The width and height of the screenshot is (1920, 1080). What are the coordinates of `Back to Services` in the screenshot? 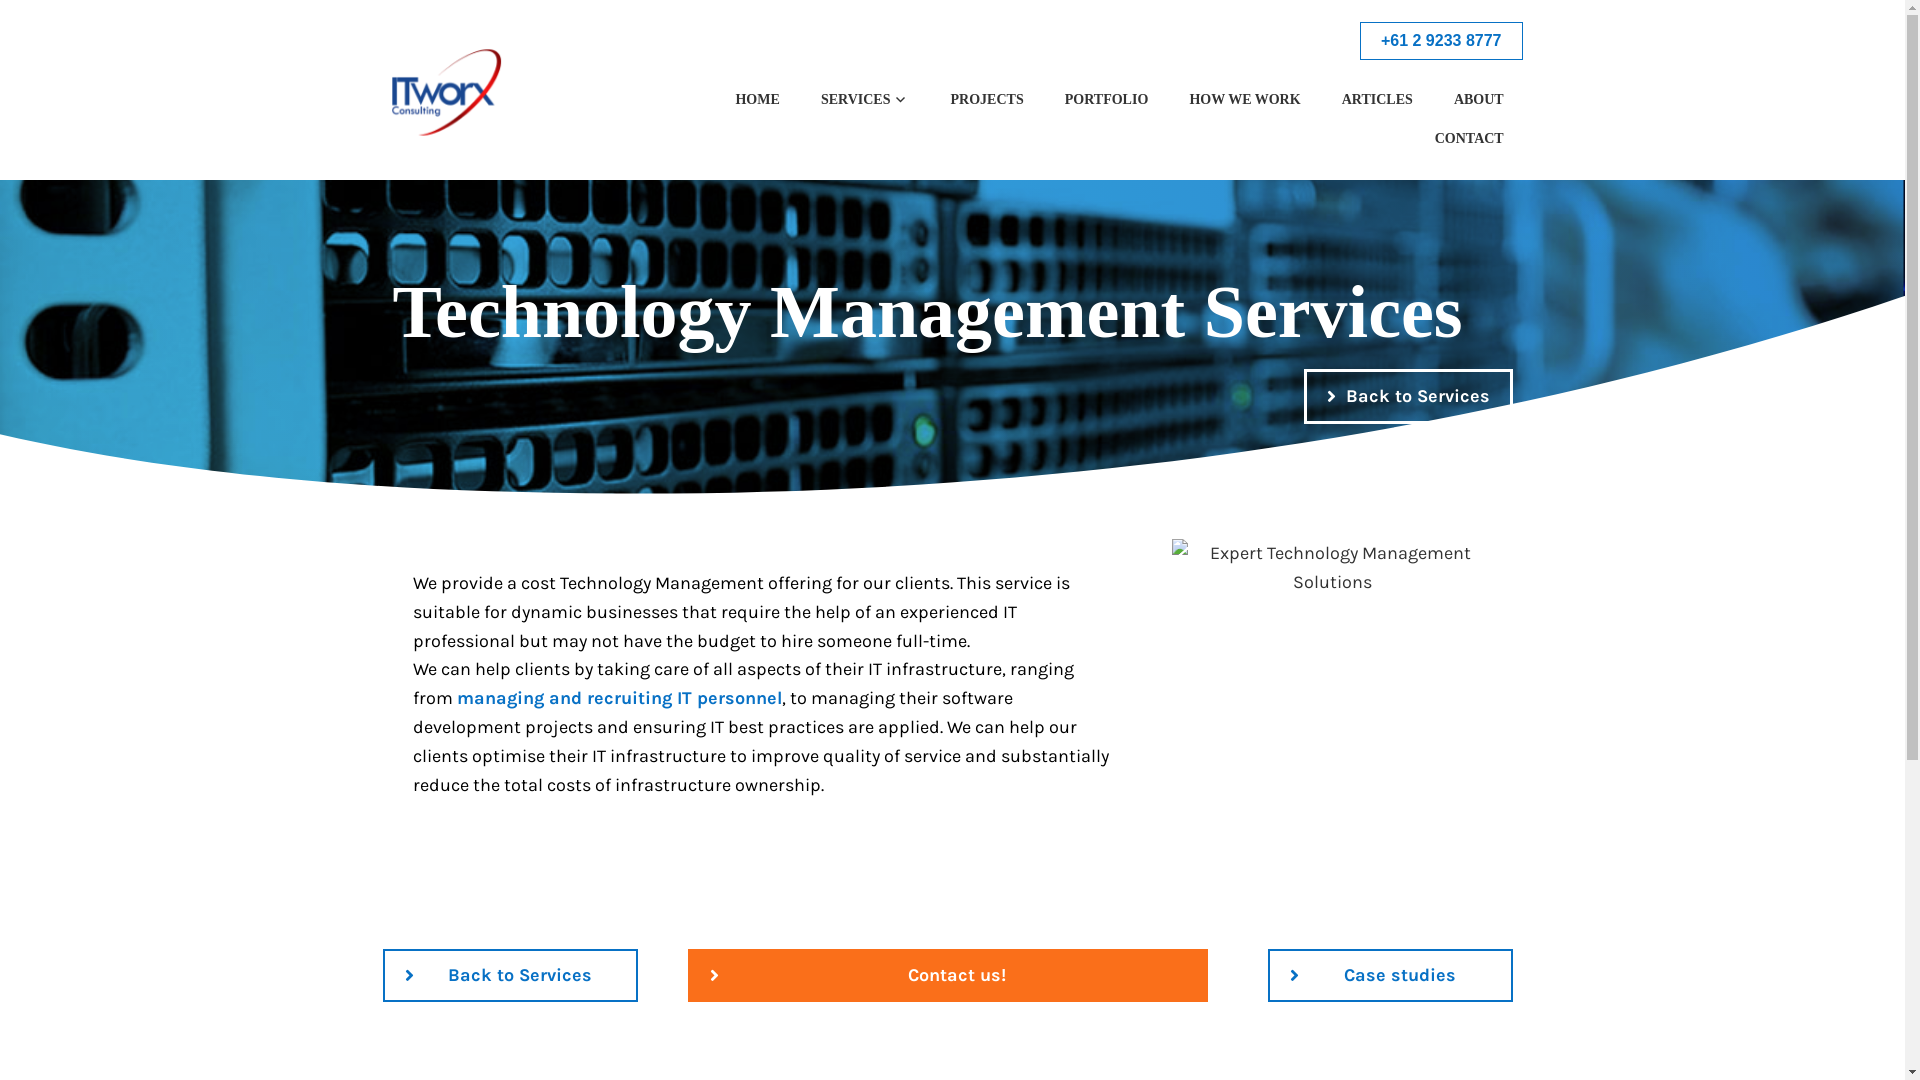 It's located at (510, 976).